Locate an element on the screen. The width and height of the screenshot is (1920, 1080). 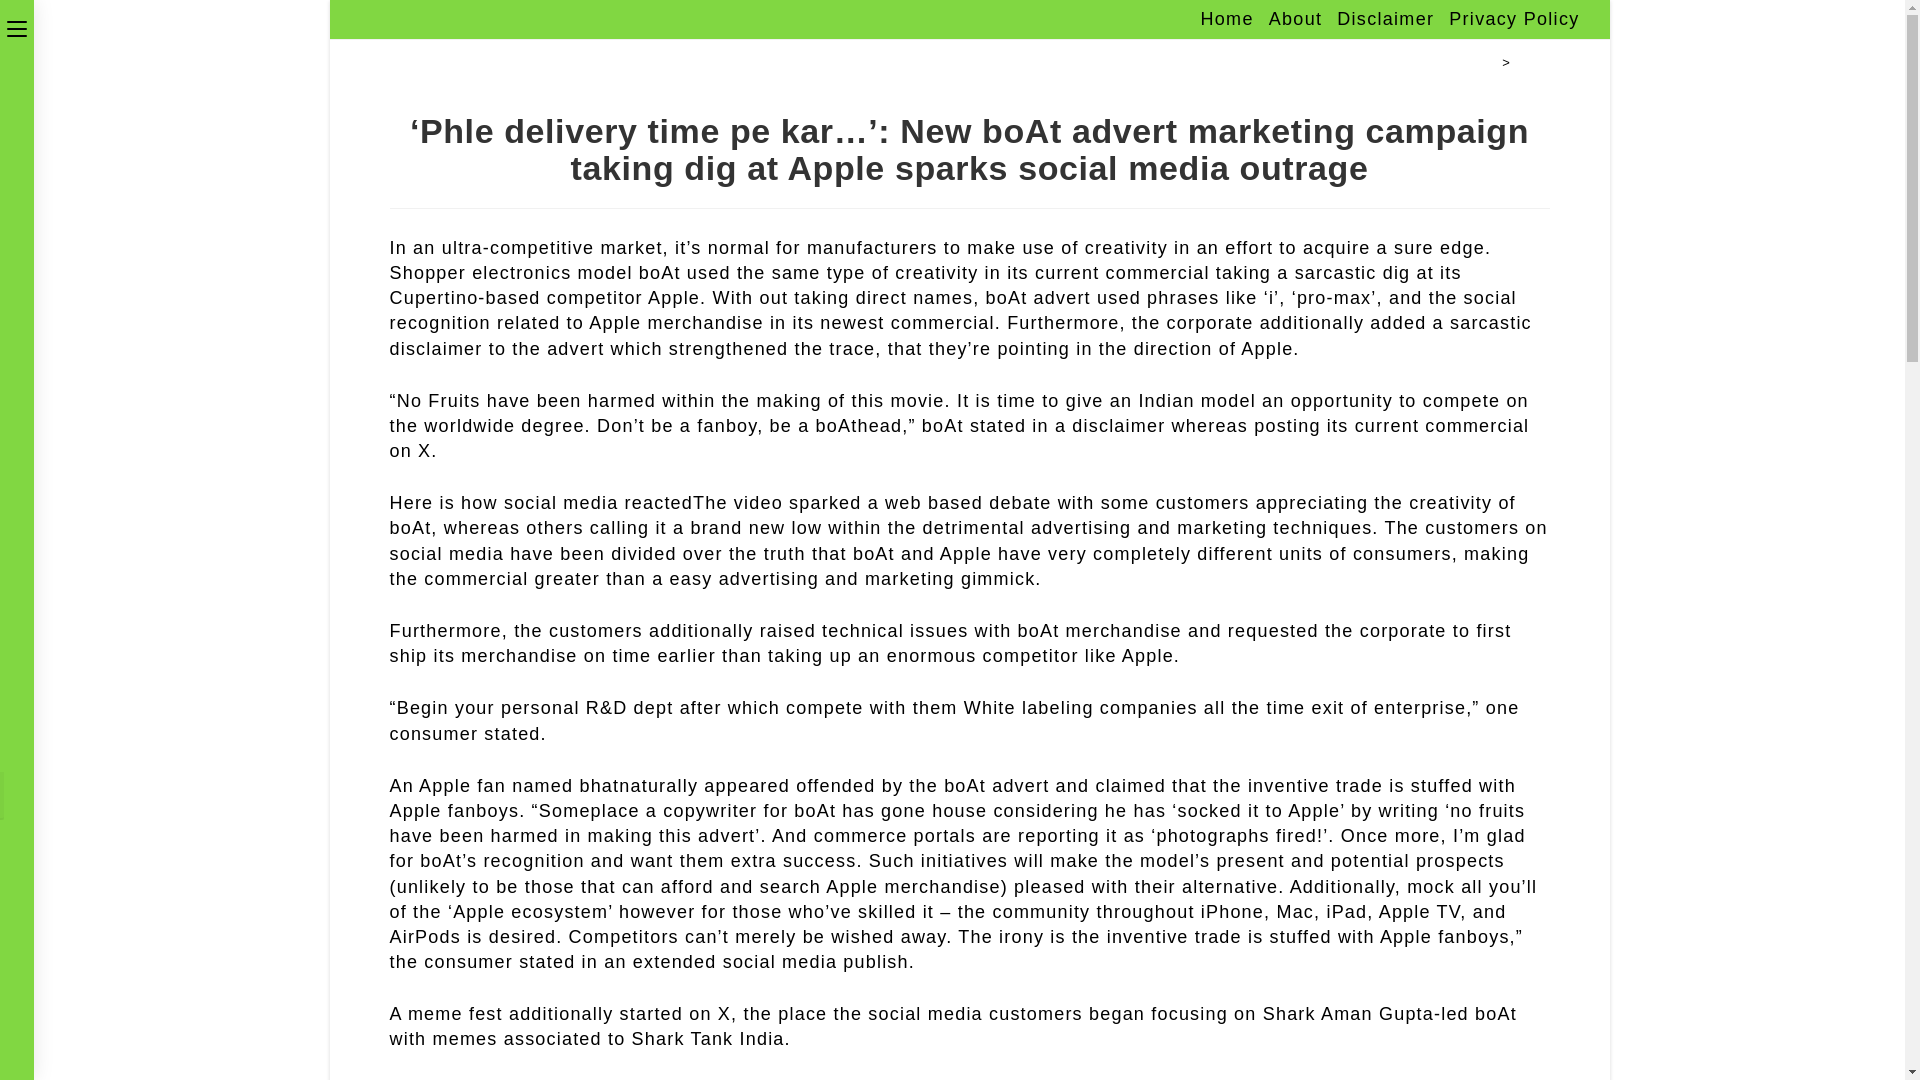
Business is located at coordinates (1547, 62).